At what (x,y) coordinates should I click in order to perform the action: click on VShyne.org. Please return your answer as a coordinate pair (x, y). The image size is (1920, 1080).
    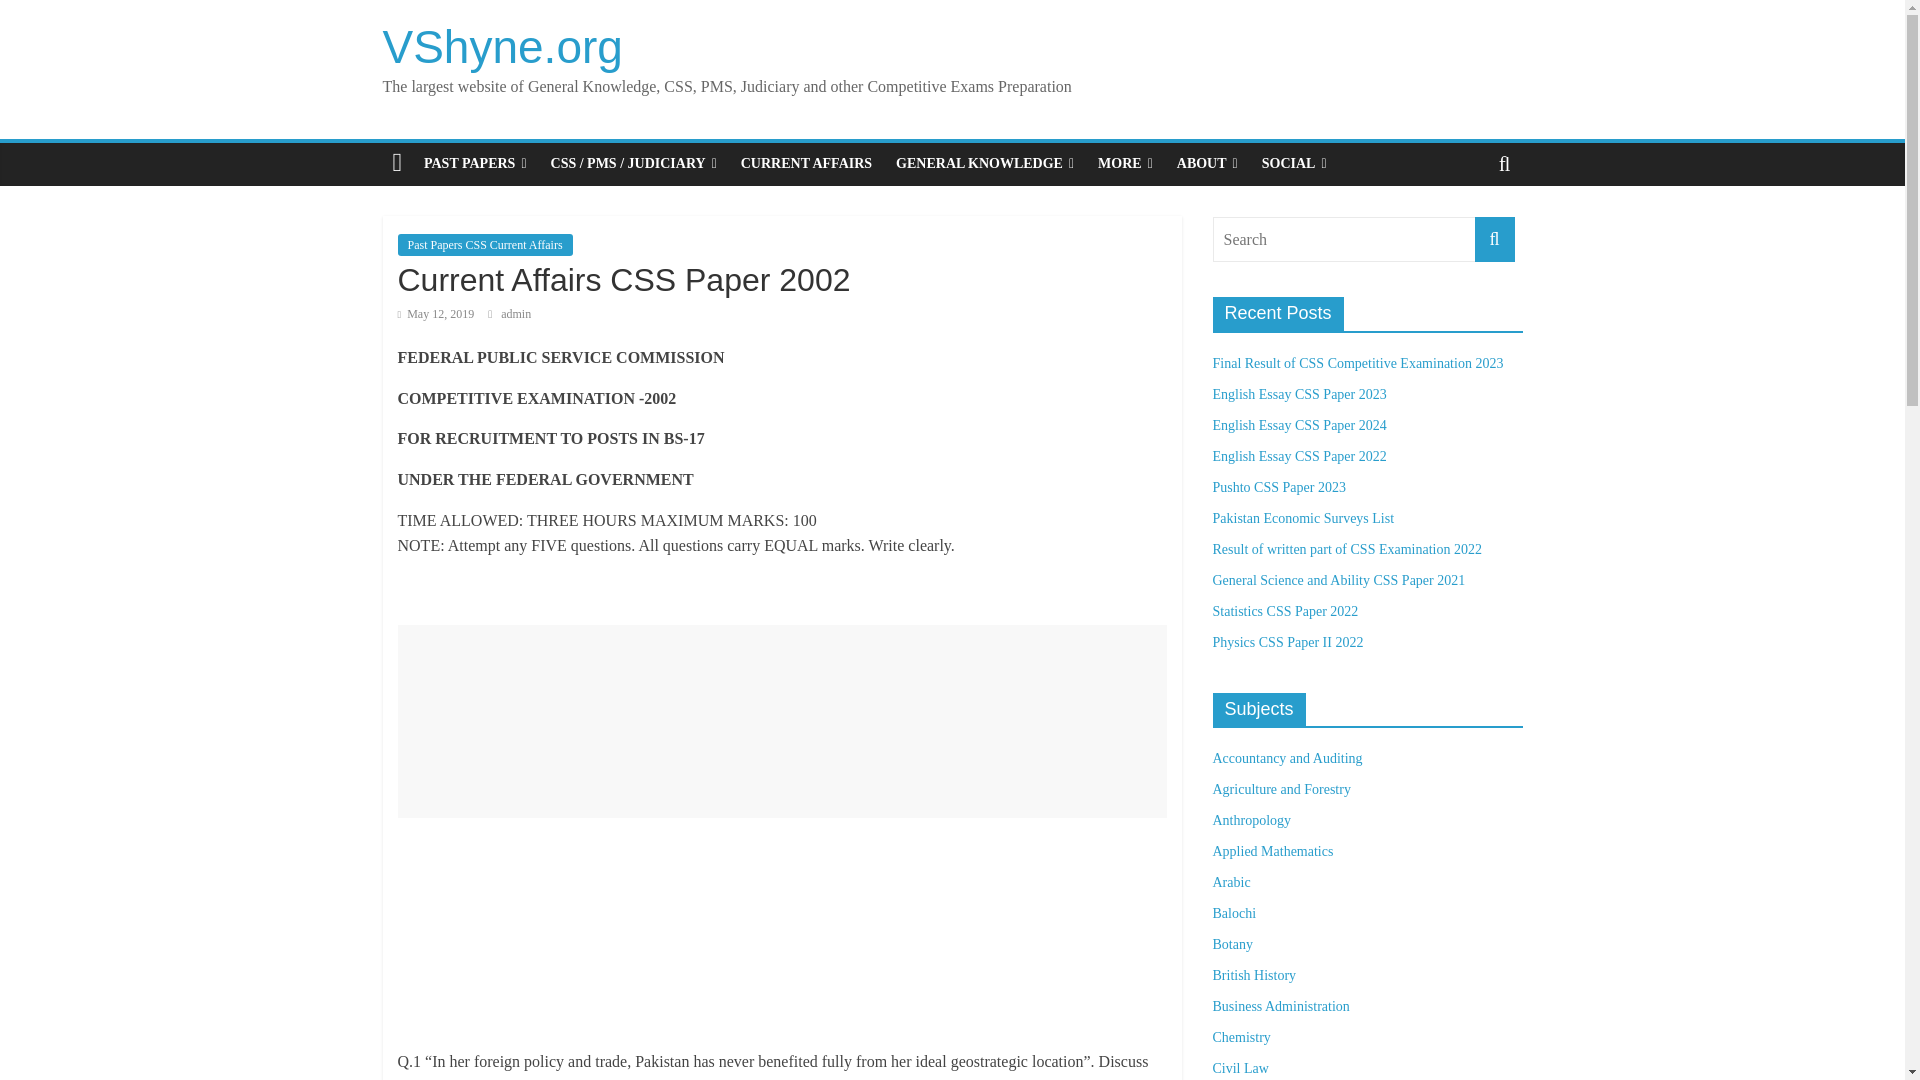
    Looking at the image, I should click on (502, 46).